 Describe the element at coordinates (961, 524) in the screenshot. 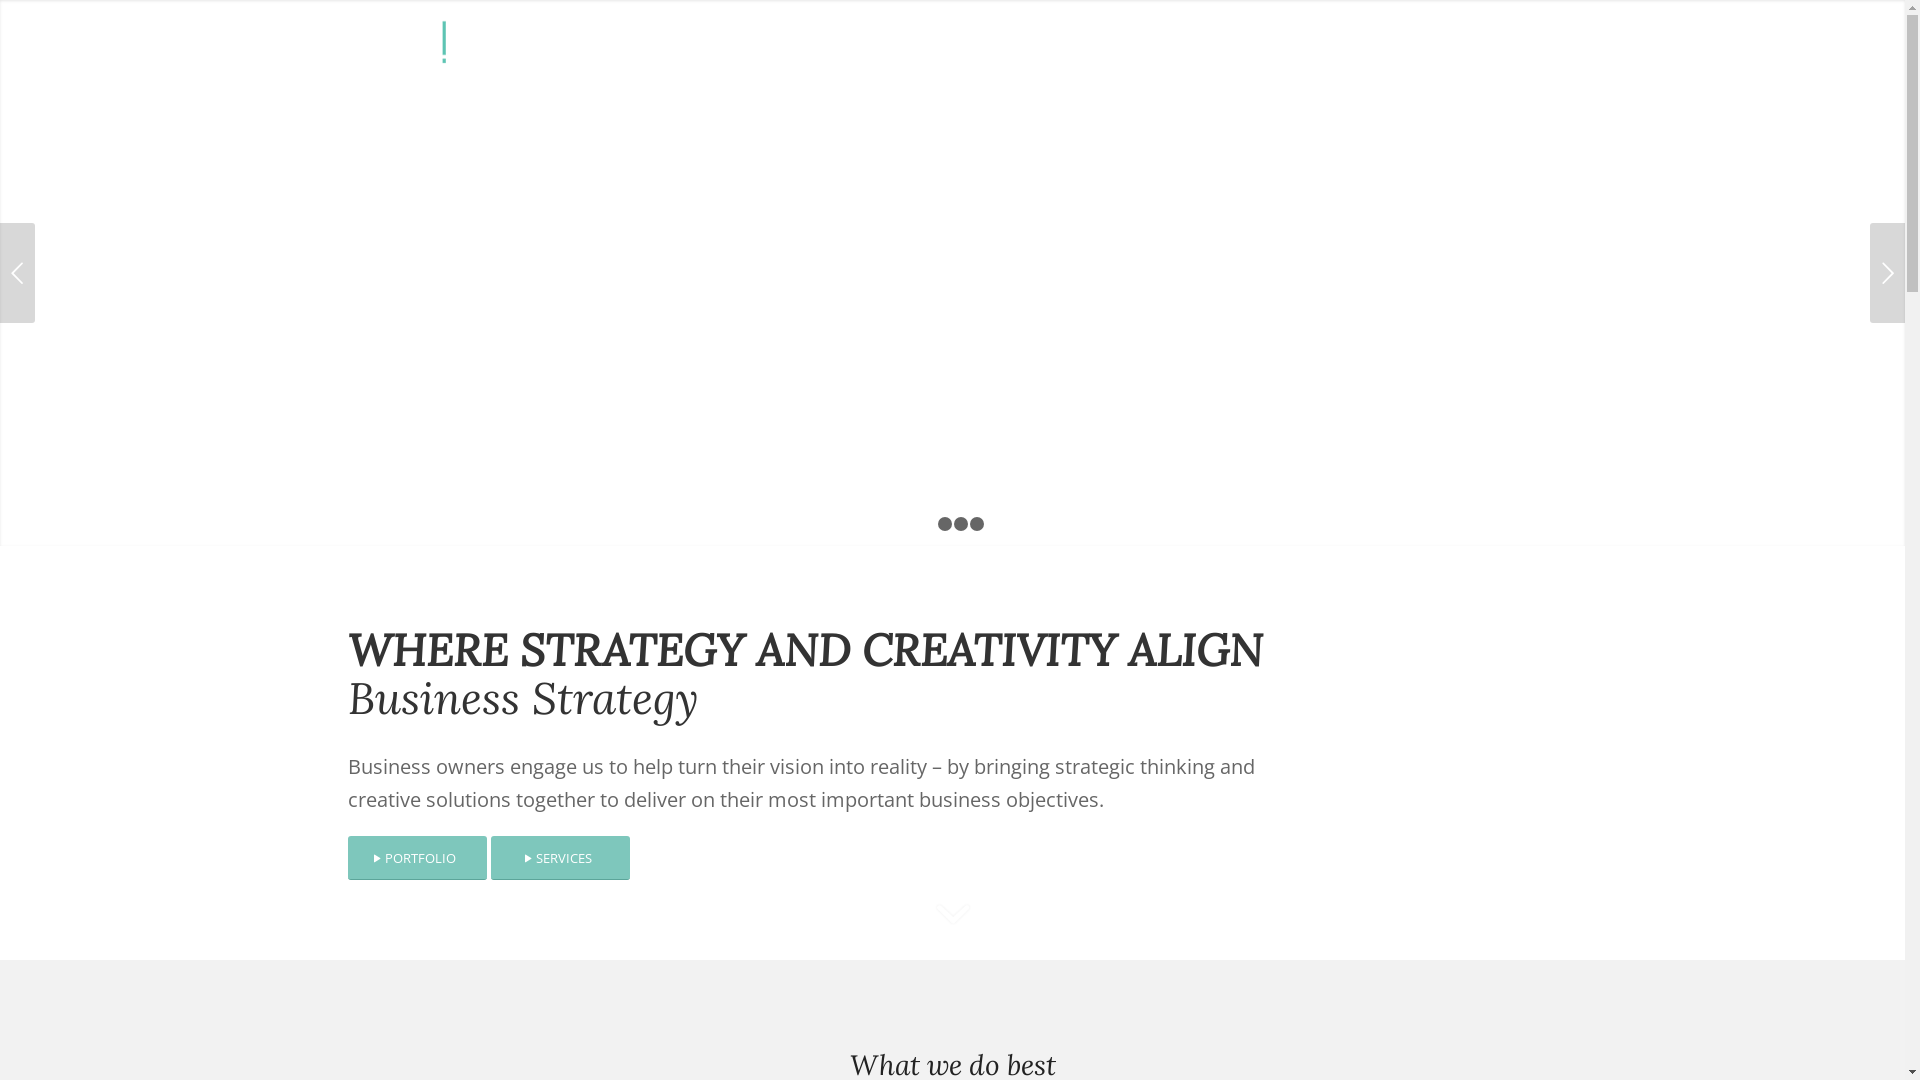

I see `3` at that location.